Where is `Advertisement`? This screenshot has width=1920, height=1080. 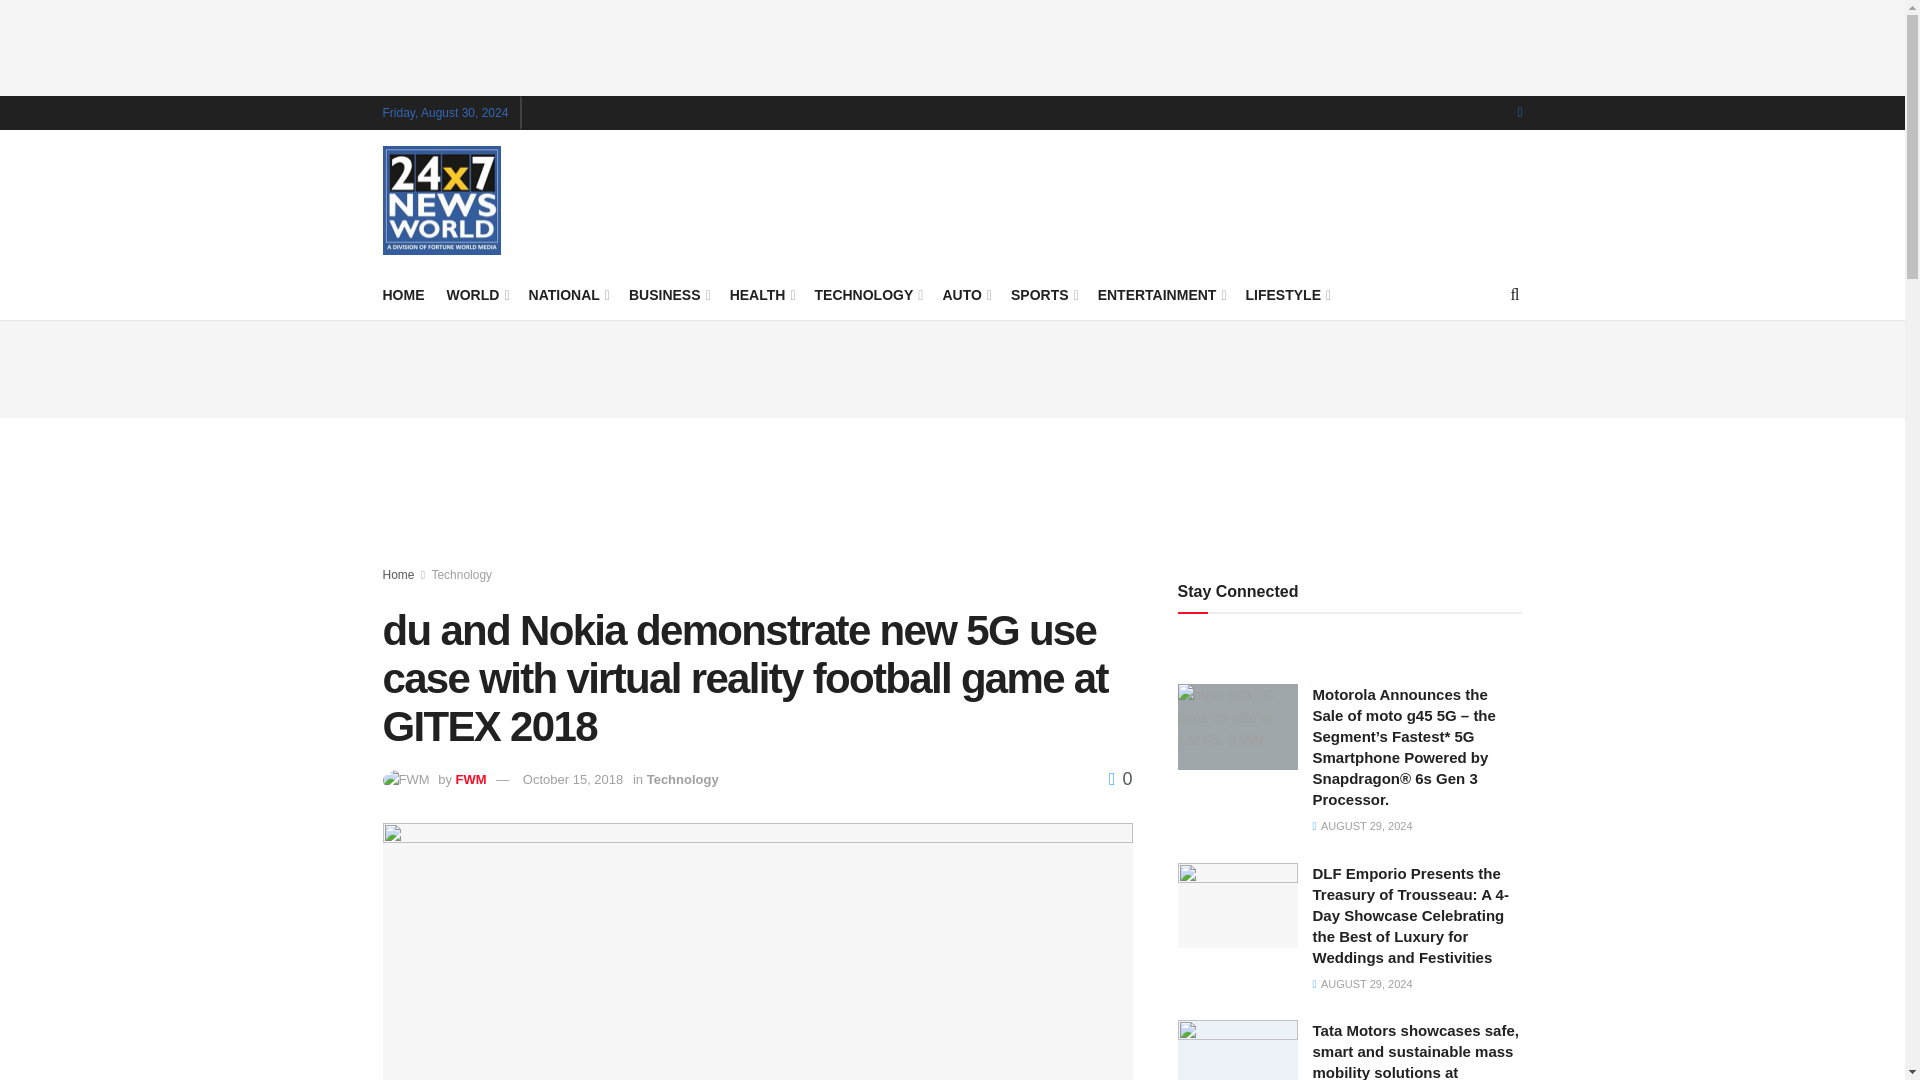
Advertisement is located at coordinates (1158, 196).